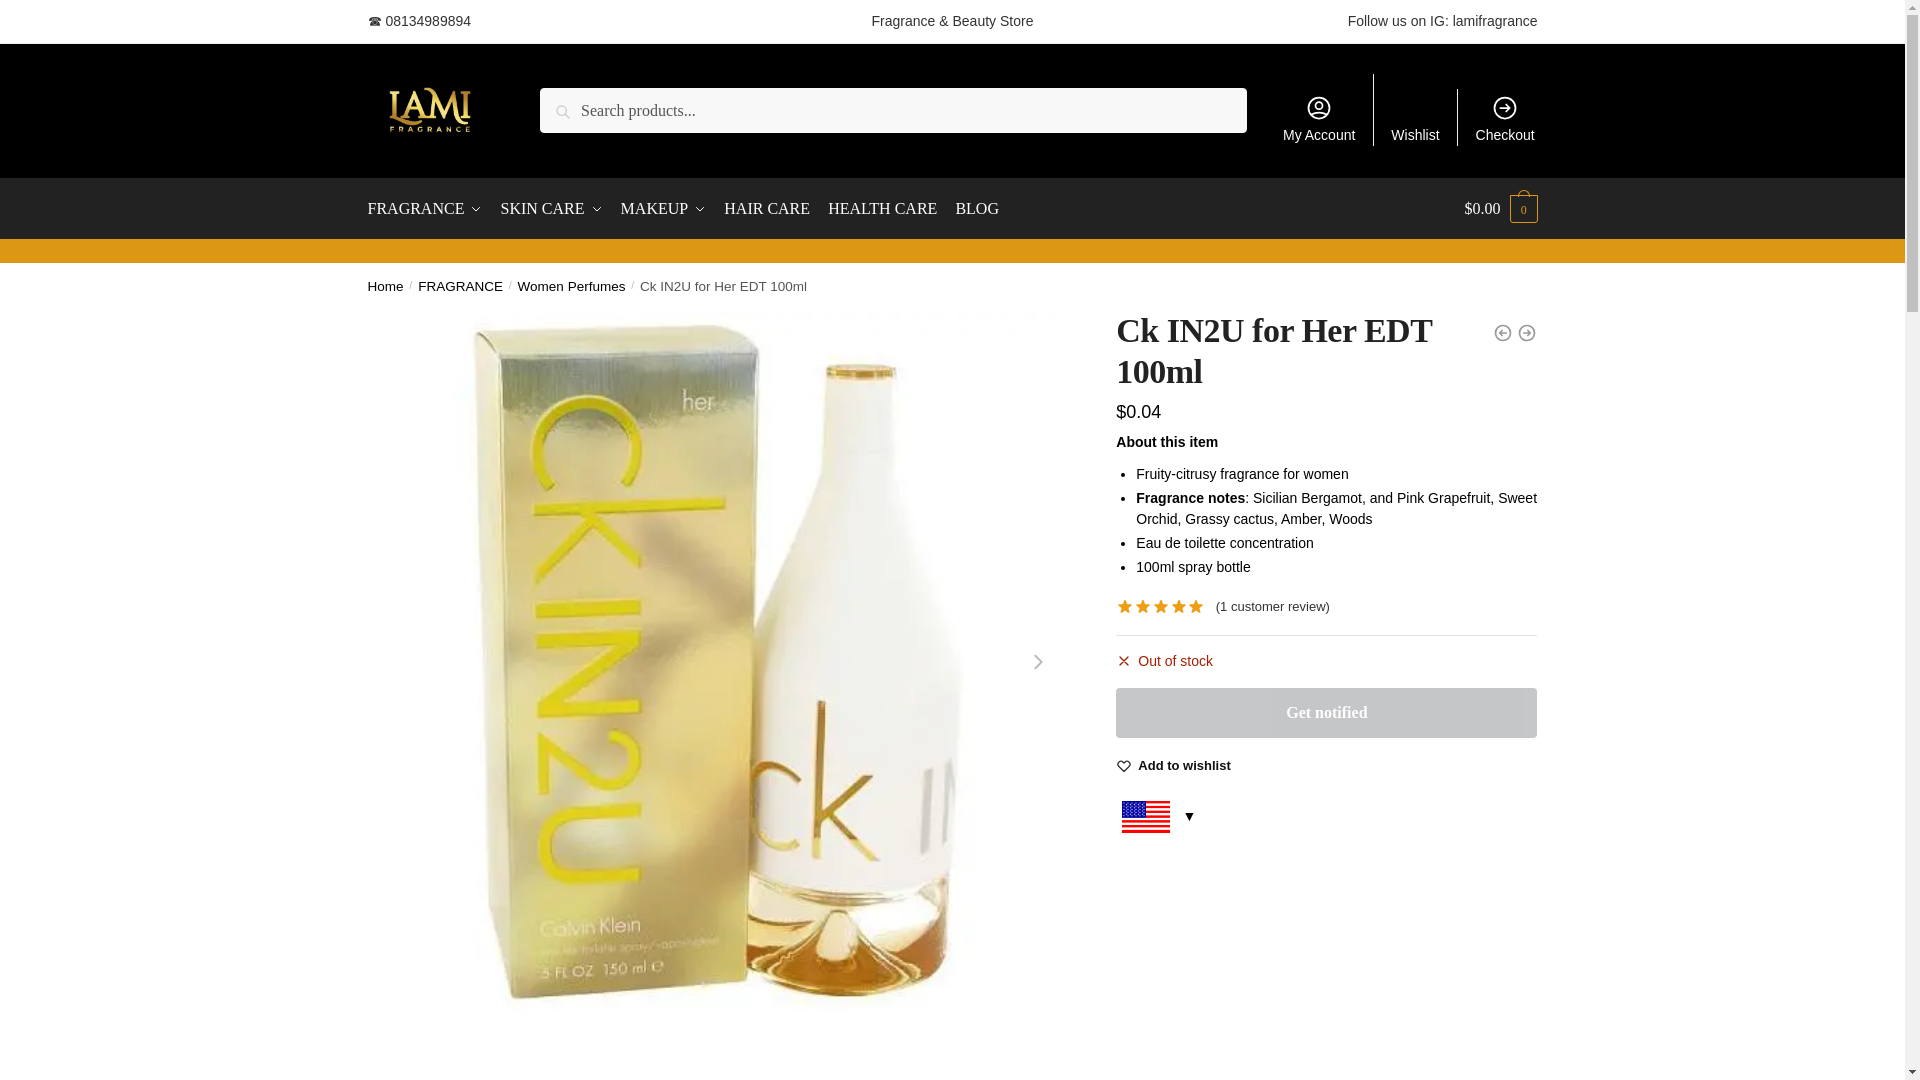 This screenshot has width=1920, height=1080. Describe the element at coordinates (552, 208) in the screenshot. I see `SKIN CARE` at that location.